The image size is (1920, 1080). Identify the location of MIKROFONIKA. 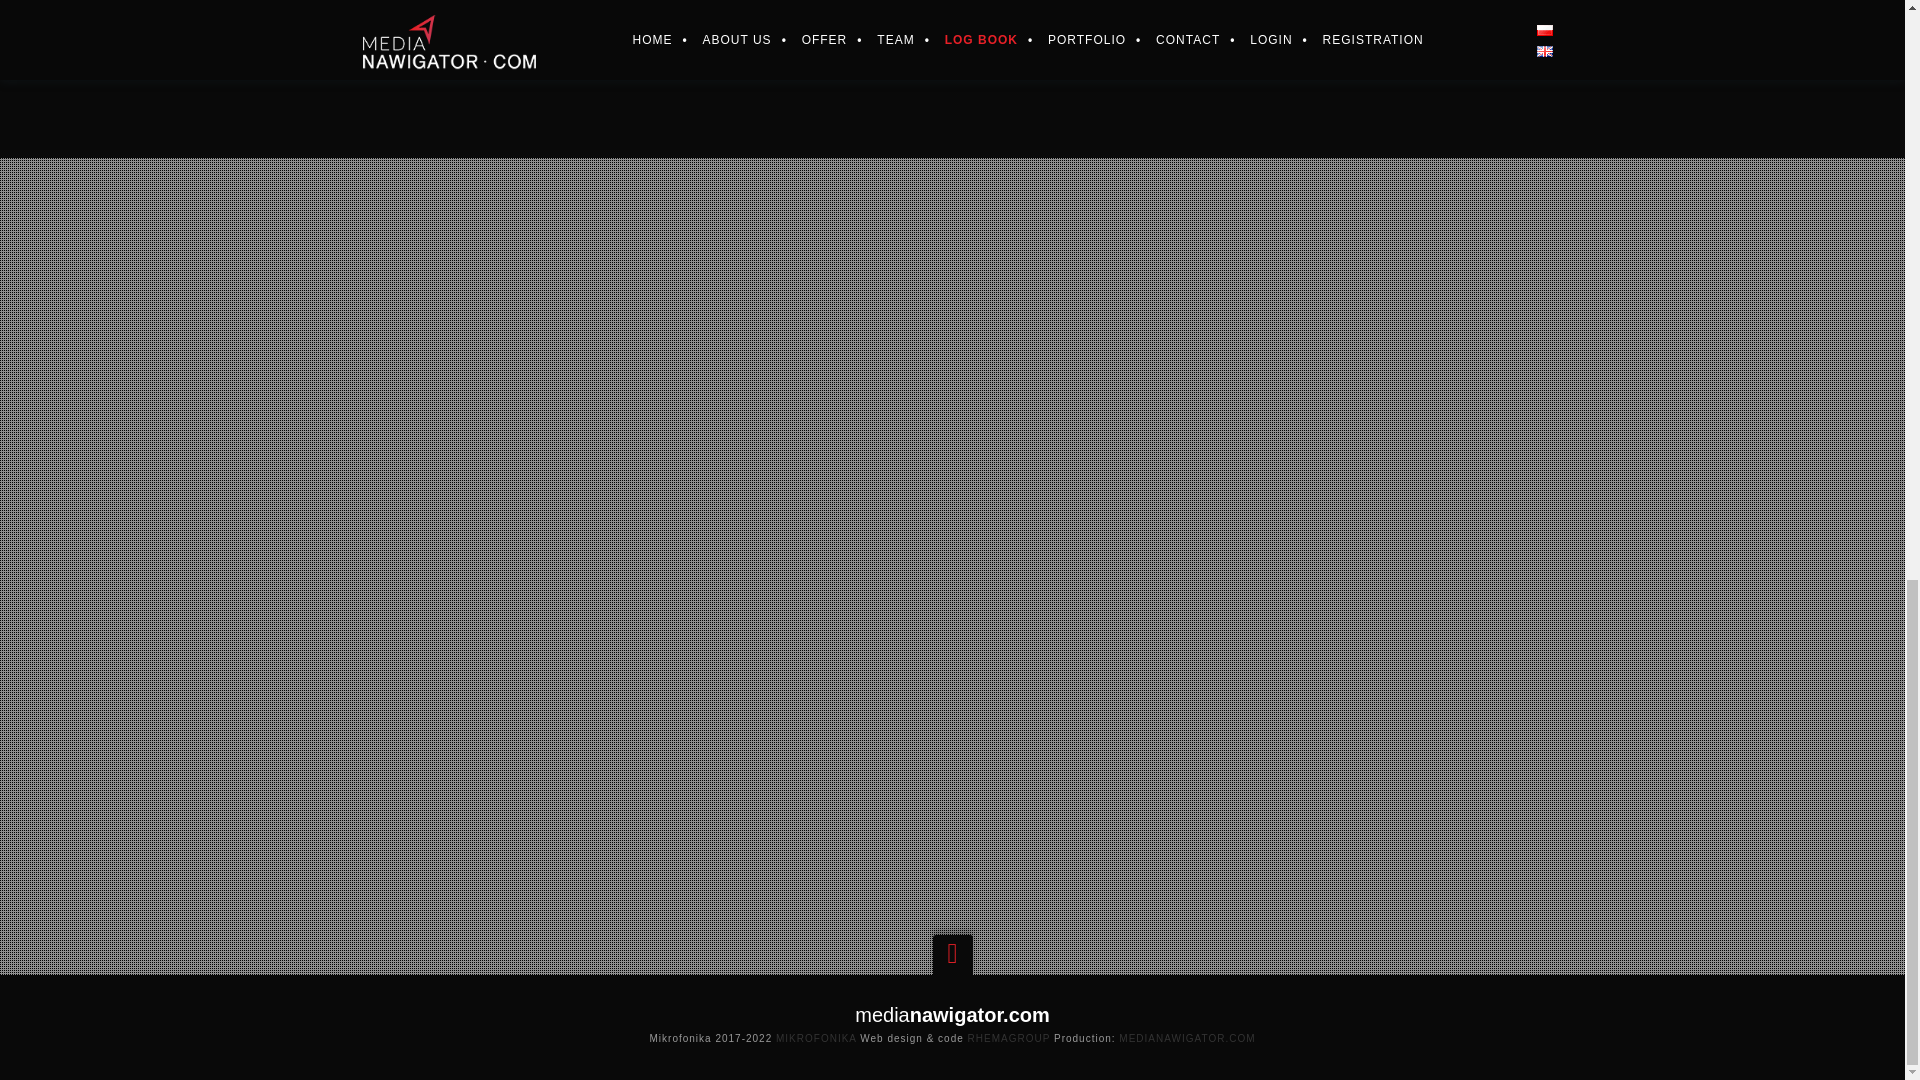
(816, 1038).